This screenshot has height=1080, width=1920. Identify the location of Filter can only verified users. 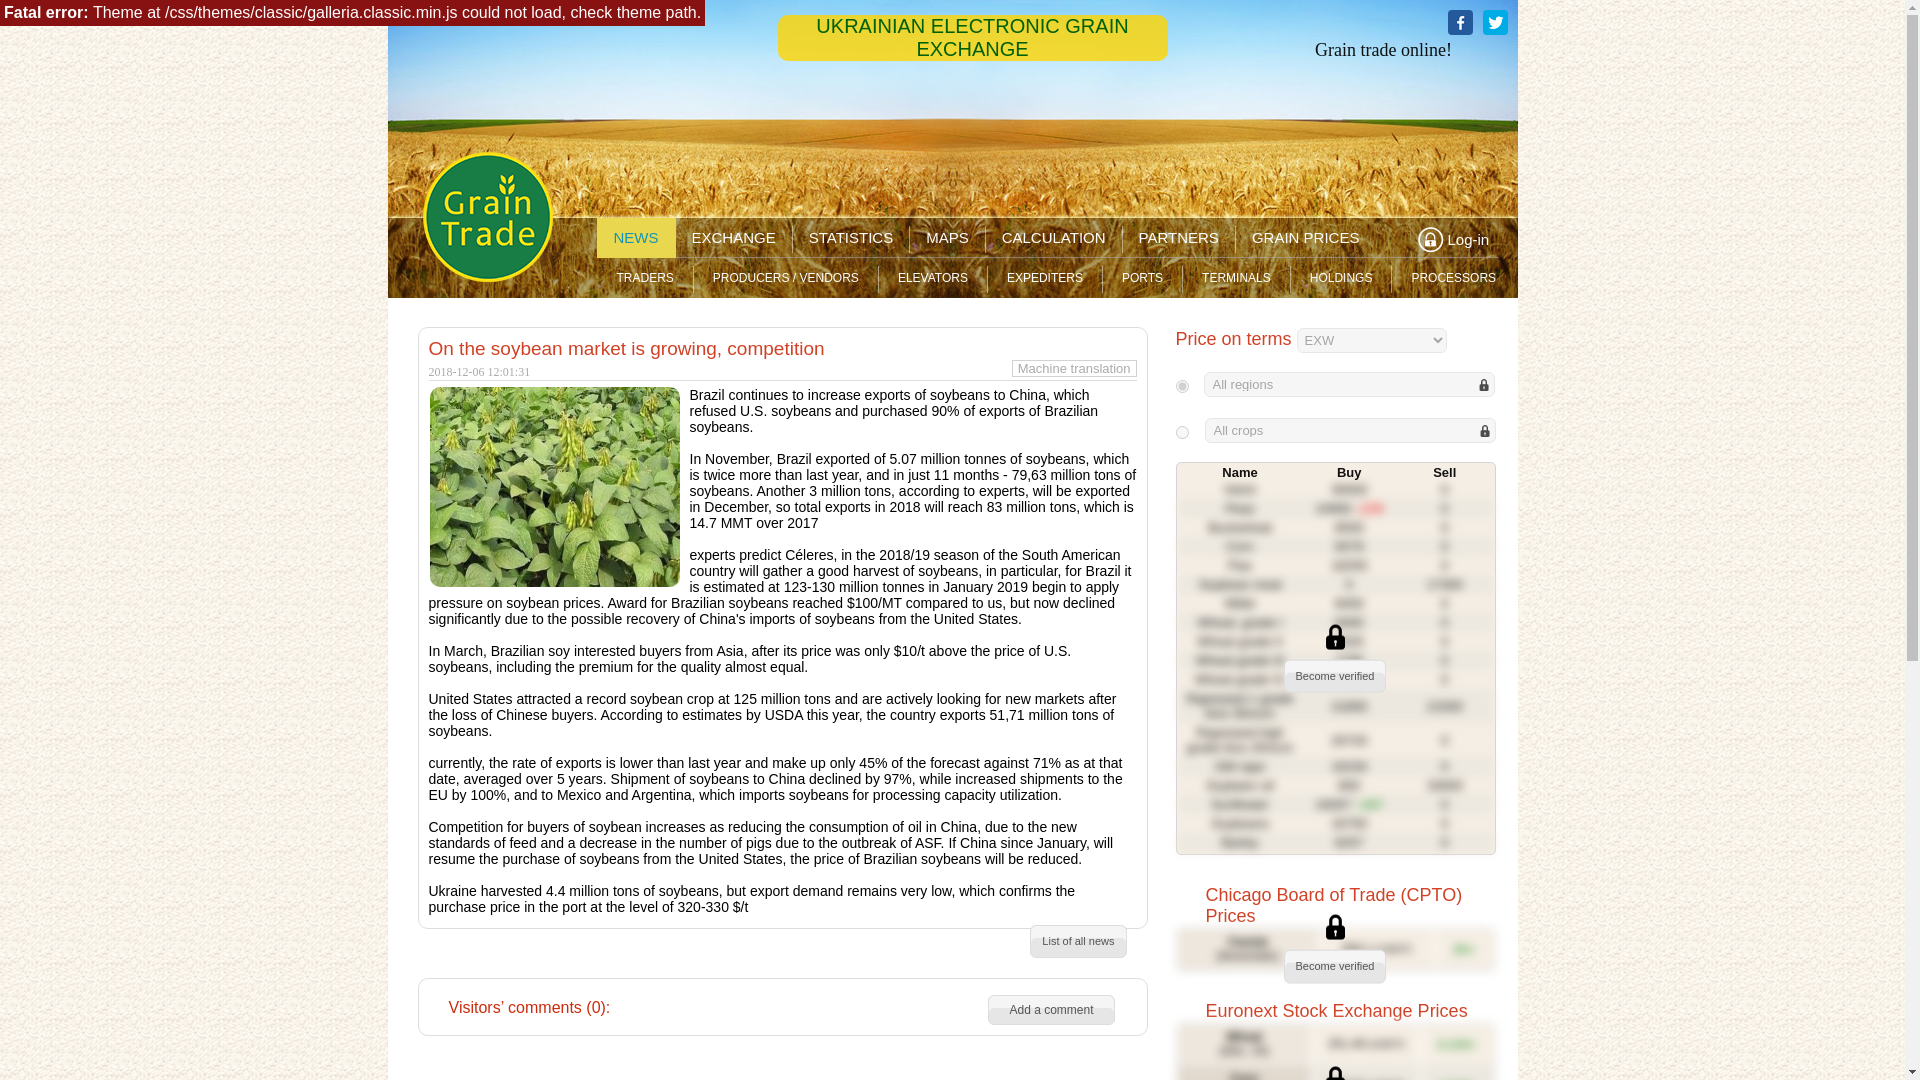
(1182, 432).